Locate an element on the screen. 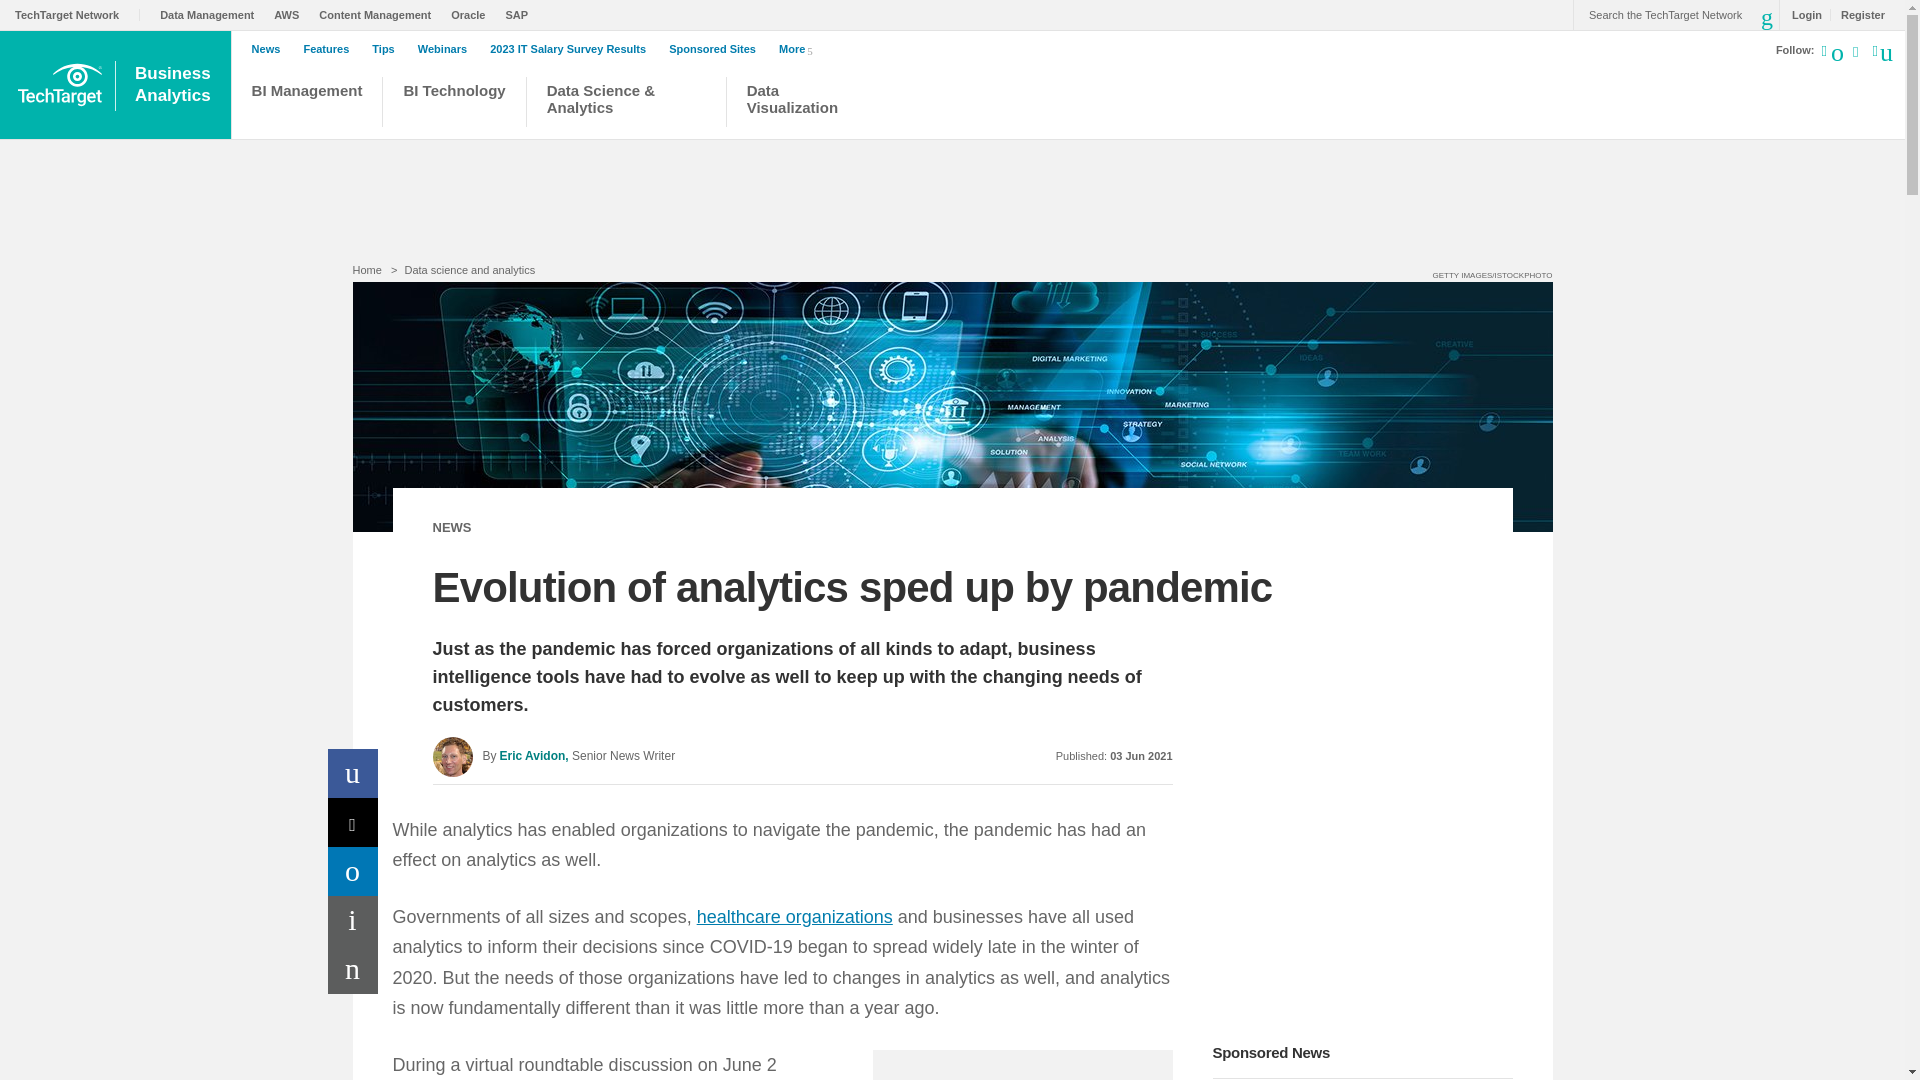 The width and height of the screenshot is (1920, 1080). Sponsored Sites is located at coordinates (717, 49).